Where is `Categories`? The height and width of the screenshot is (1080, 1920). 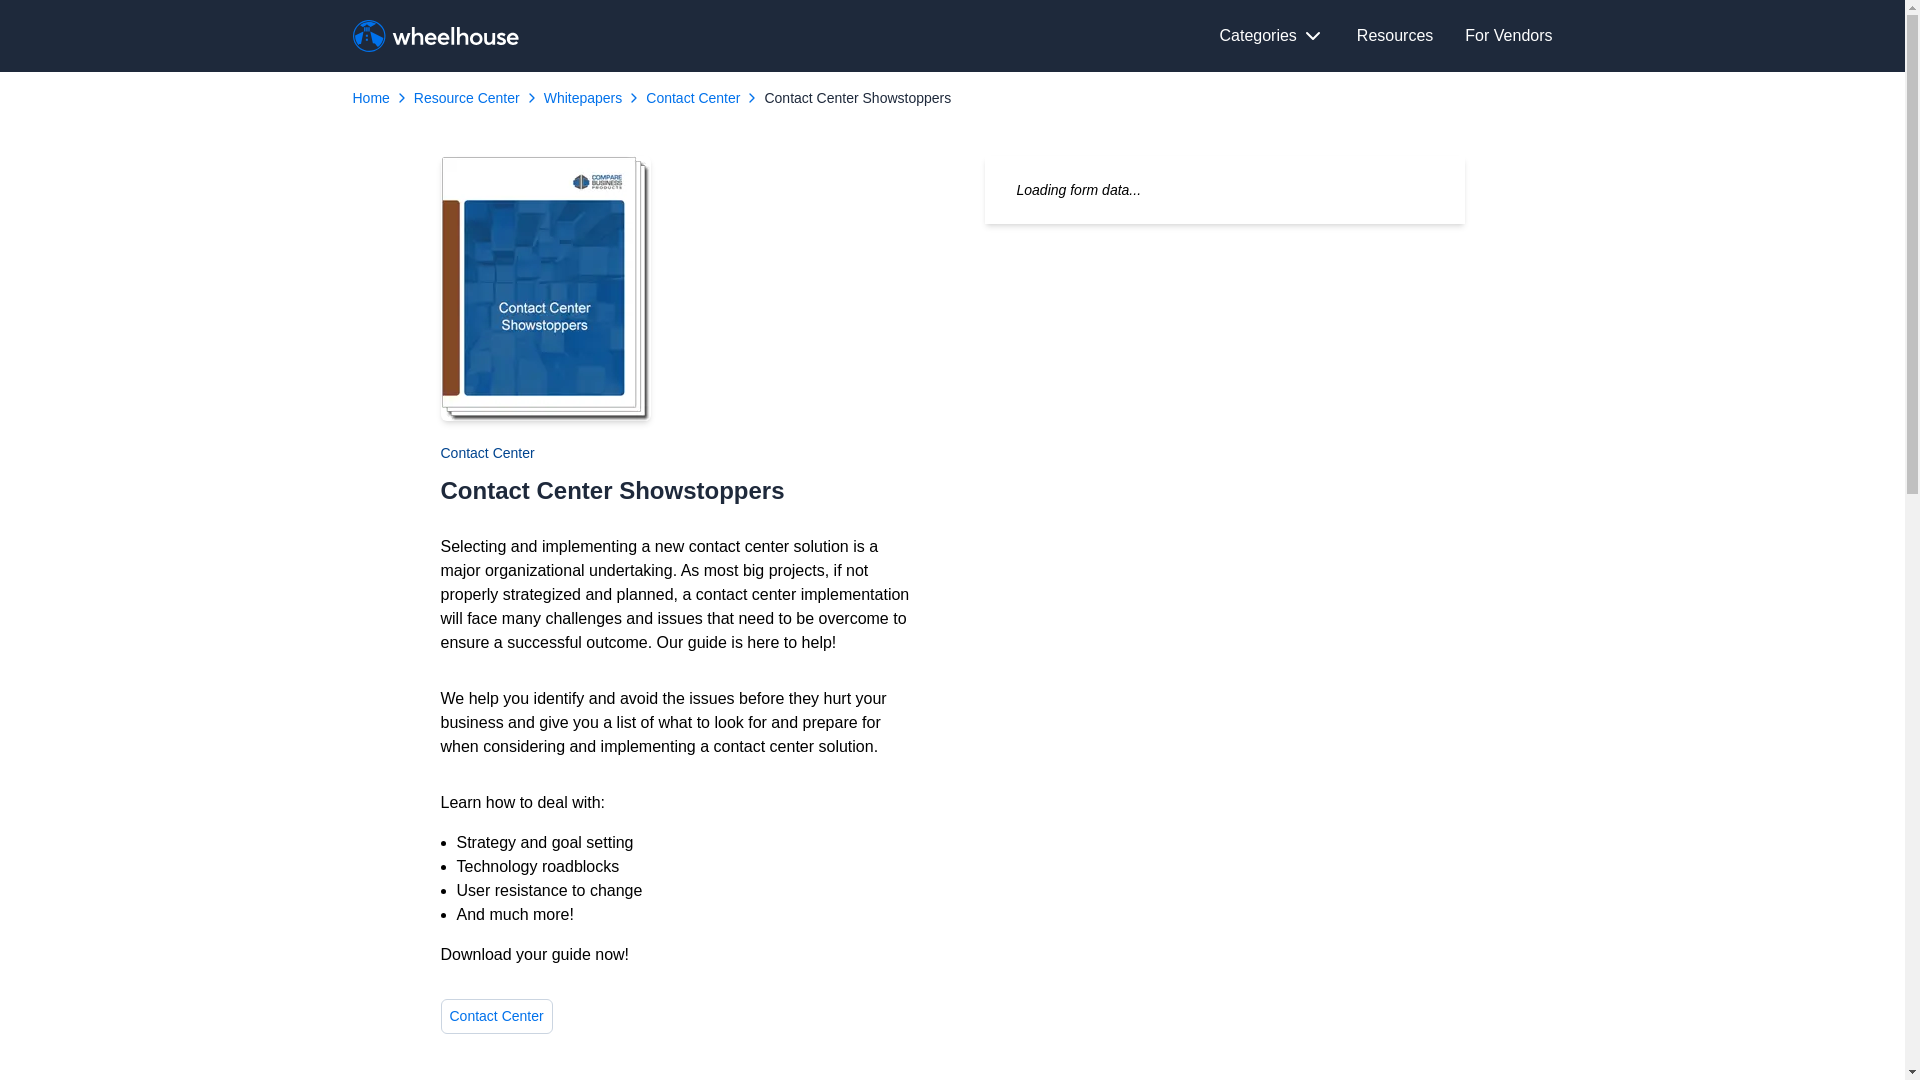 Categories is located at coordinates (1272, 36).